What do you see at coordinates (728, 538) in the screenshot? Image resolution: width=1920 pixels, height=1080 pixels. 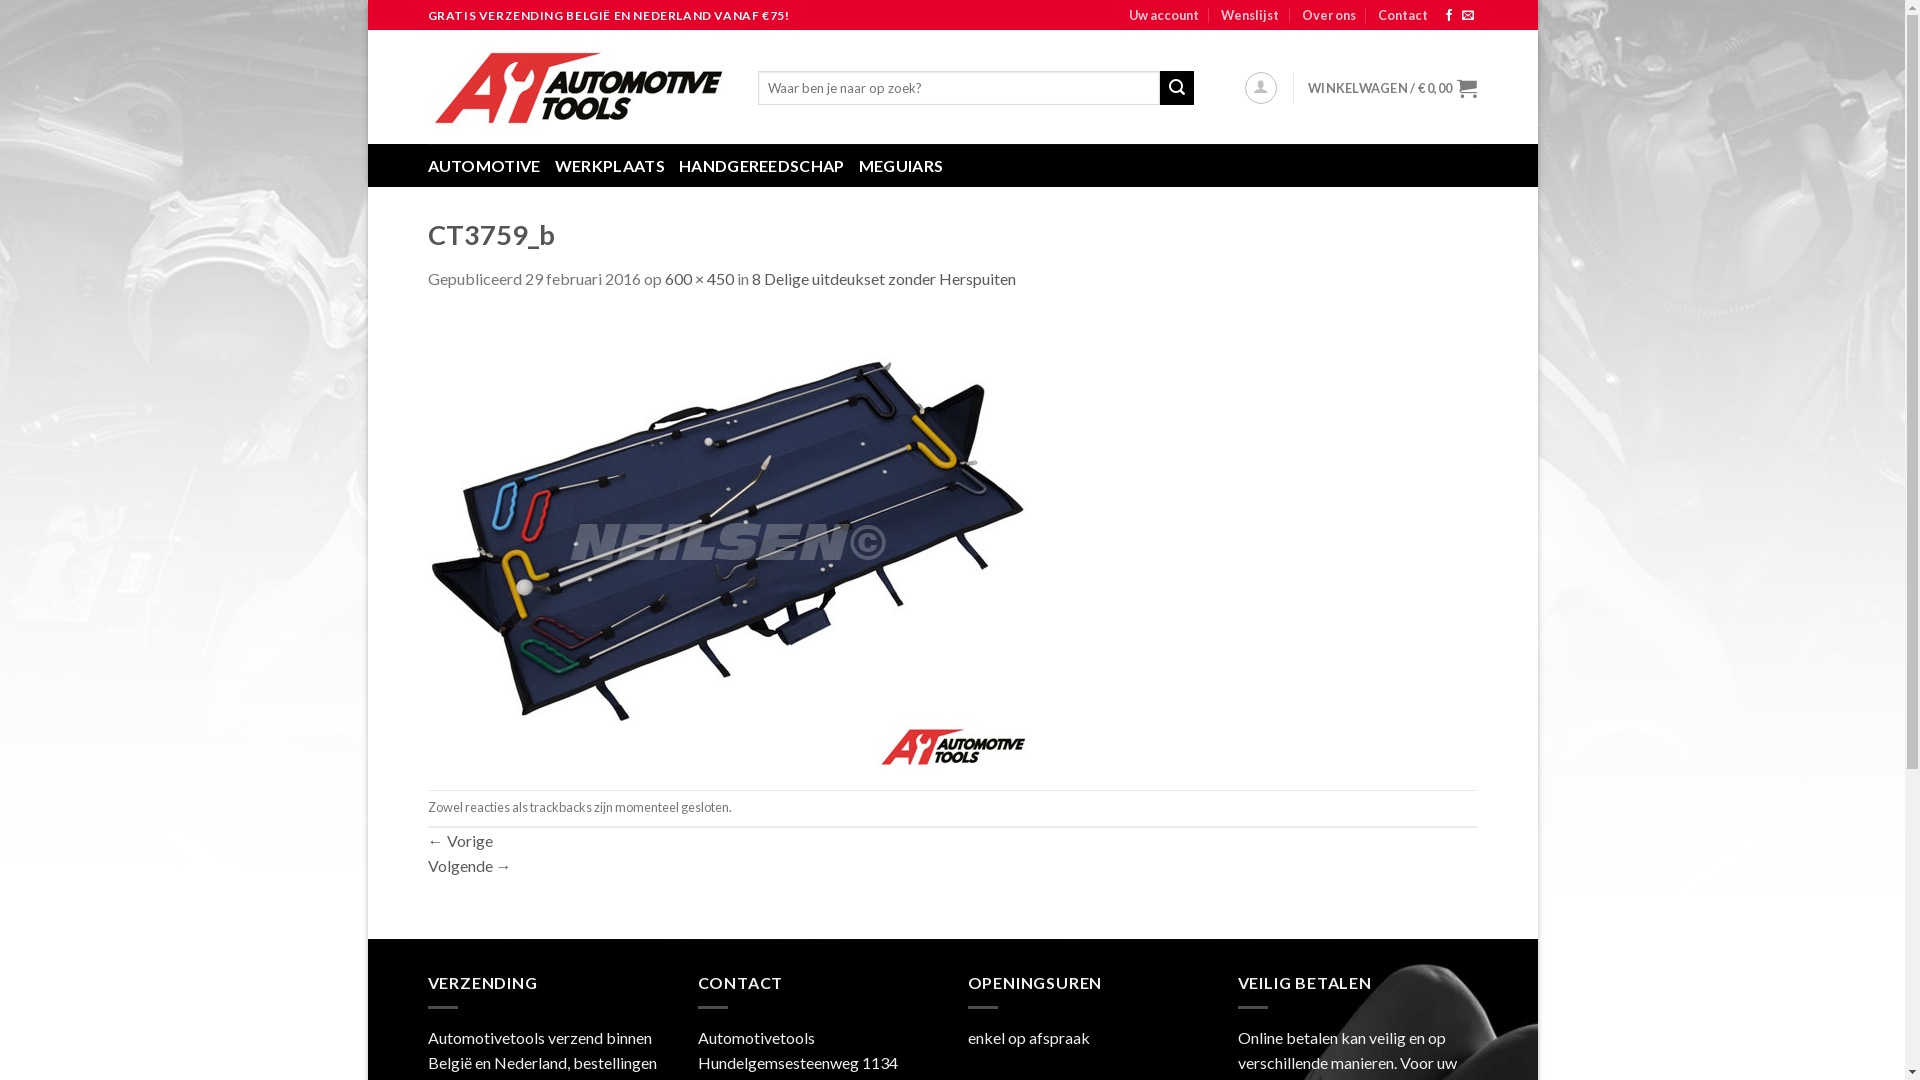 I see `CT3759_b` at bounding box center [728, 538].